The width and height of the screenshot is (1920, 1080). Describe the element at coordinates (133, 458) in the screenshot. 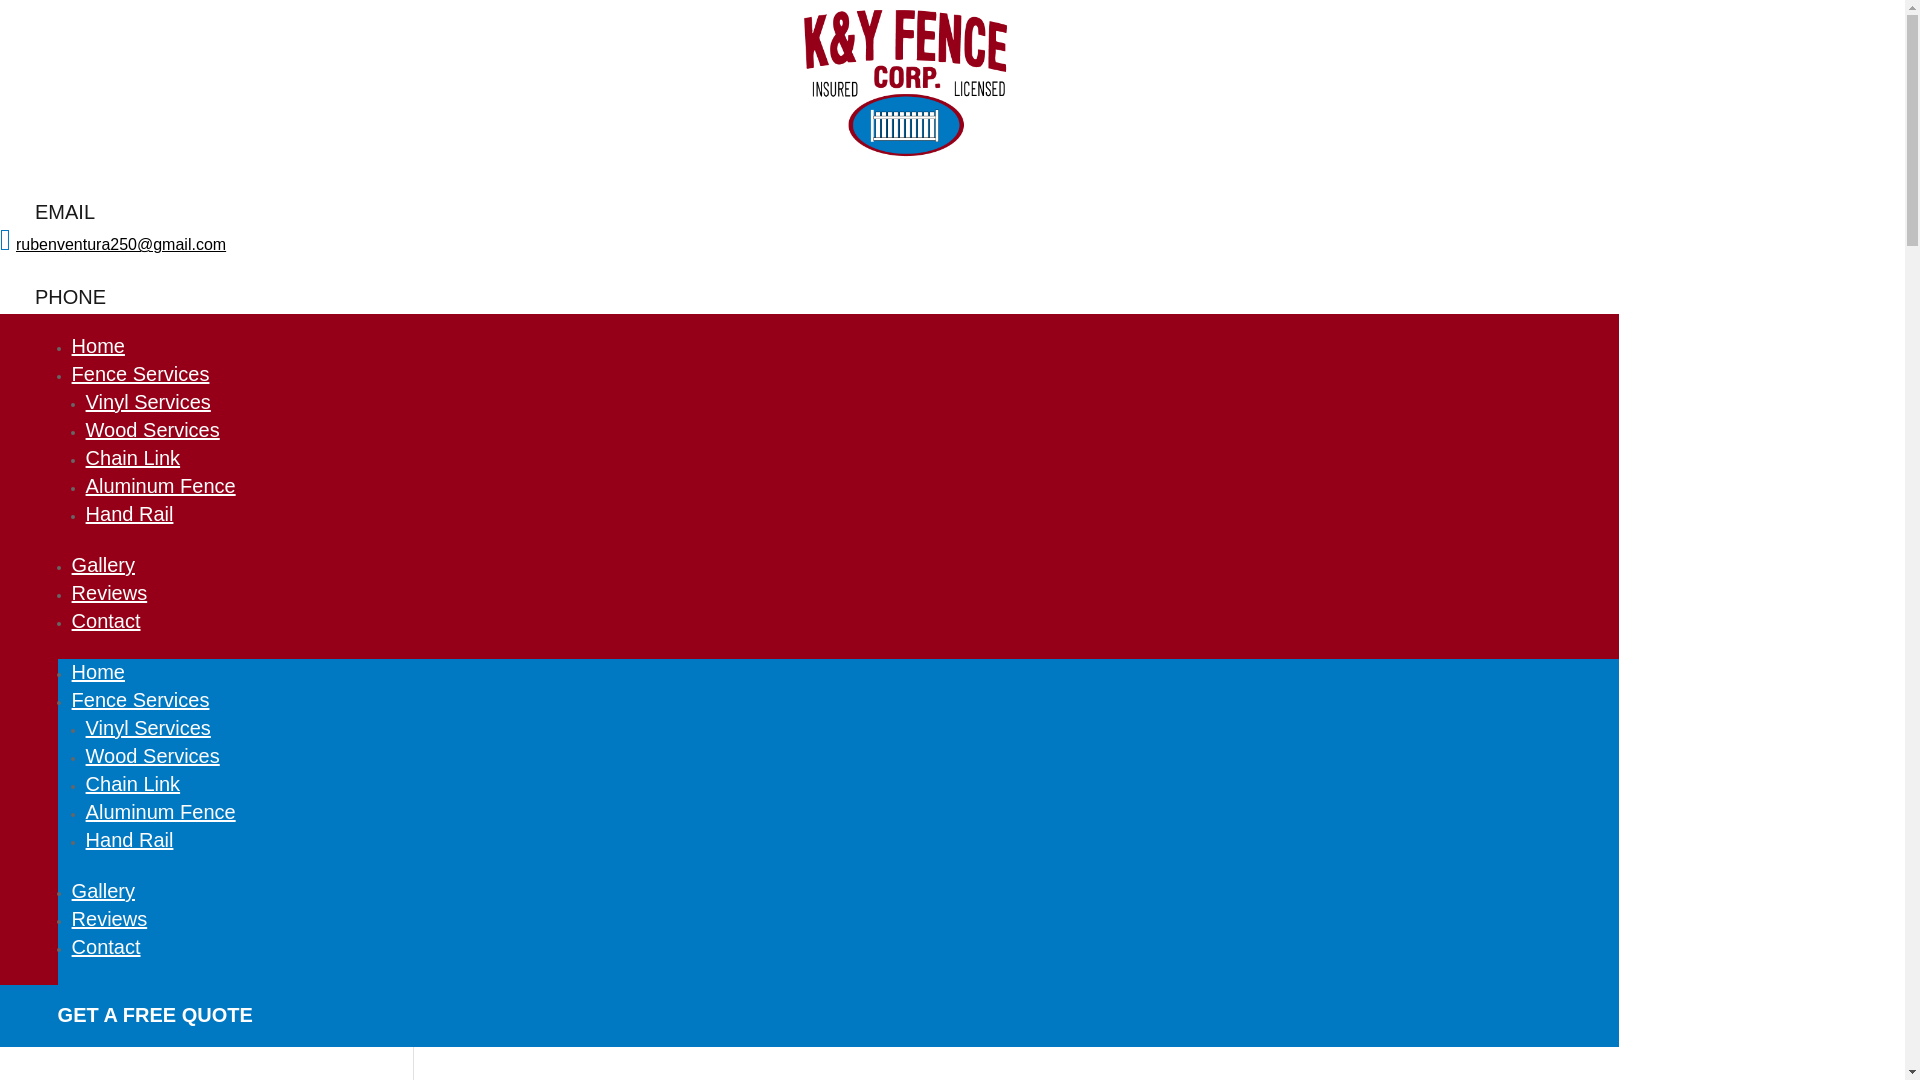

I see `Chain Link` at that location.